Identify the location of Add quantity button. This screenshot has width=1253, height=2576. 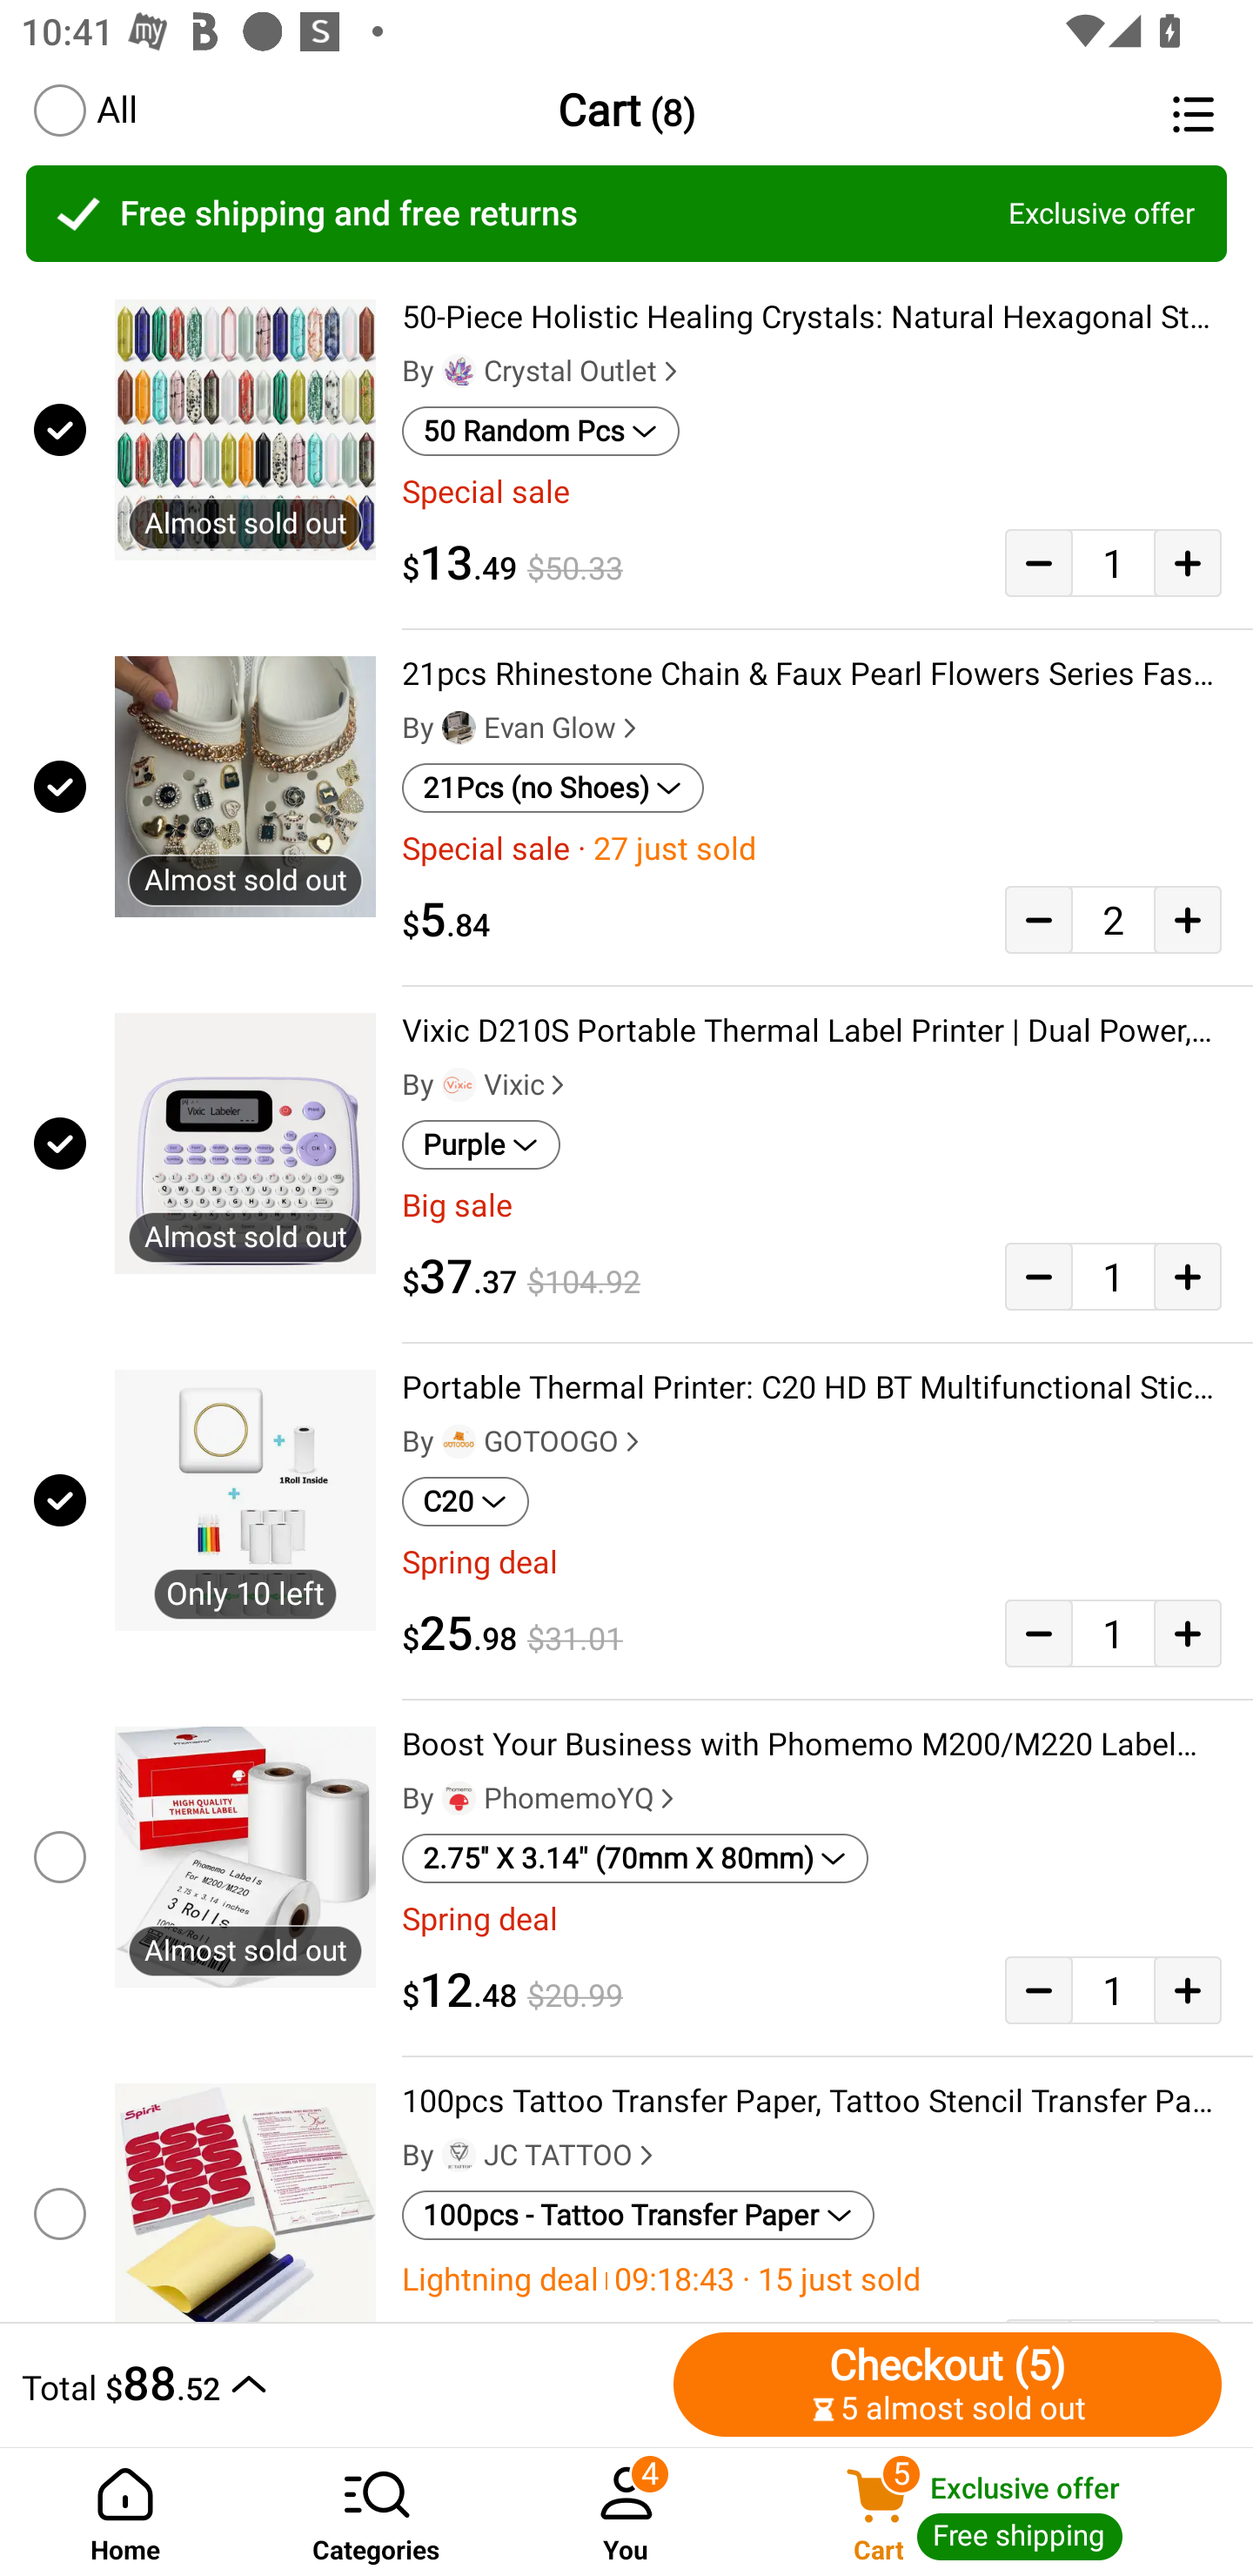
(1188, 919).